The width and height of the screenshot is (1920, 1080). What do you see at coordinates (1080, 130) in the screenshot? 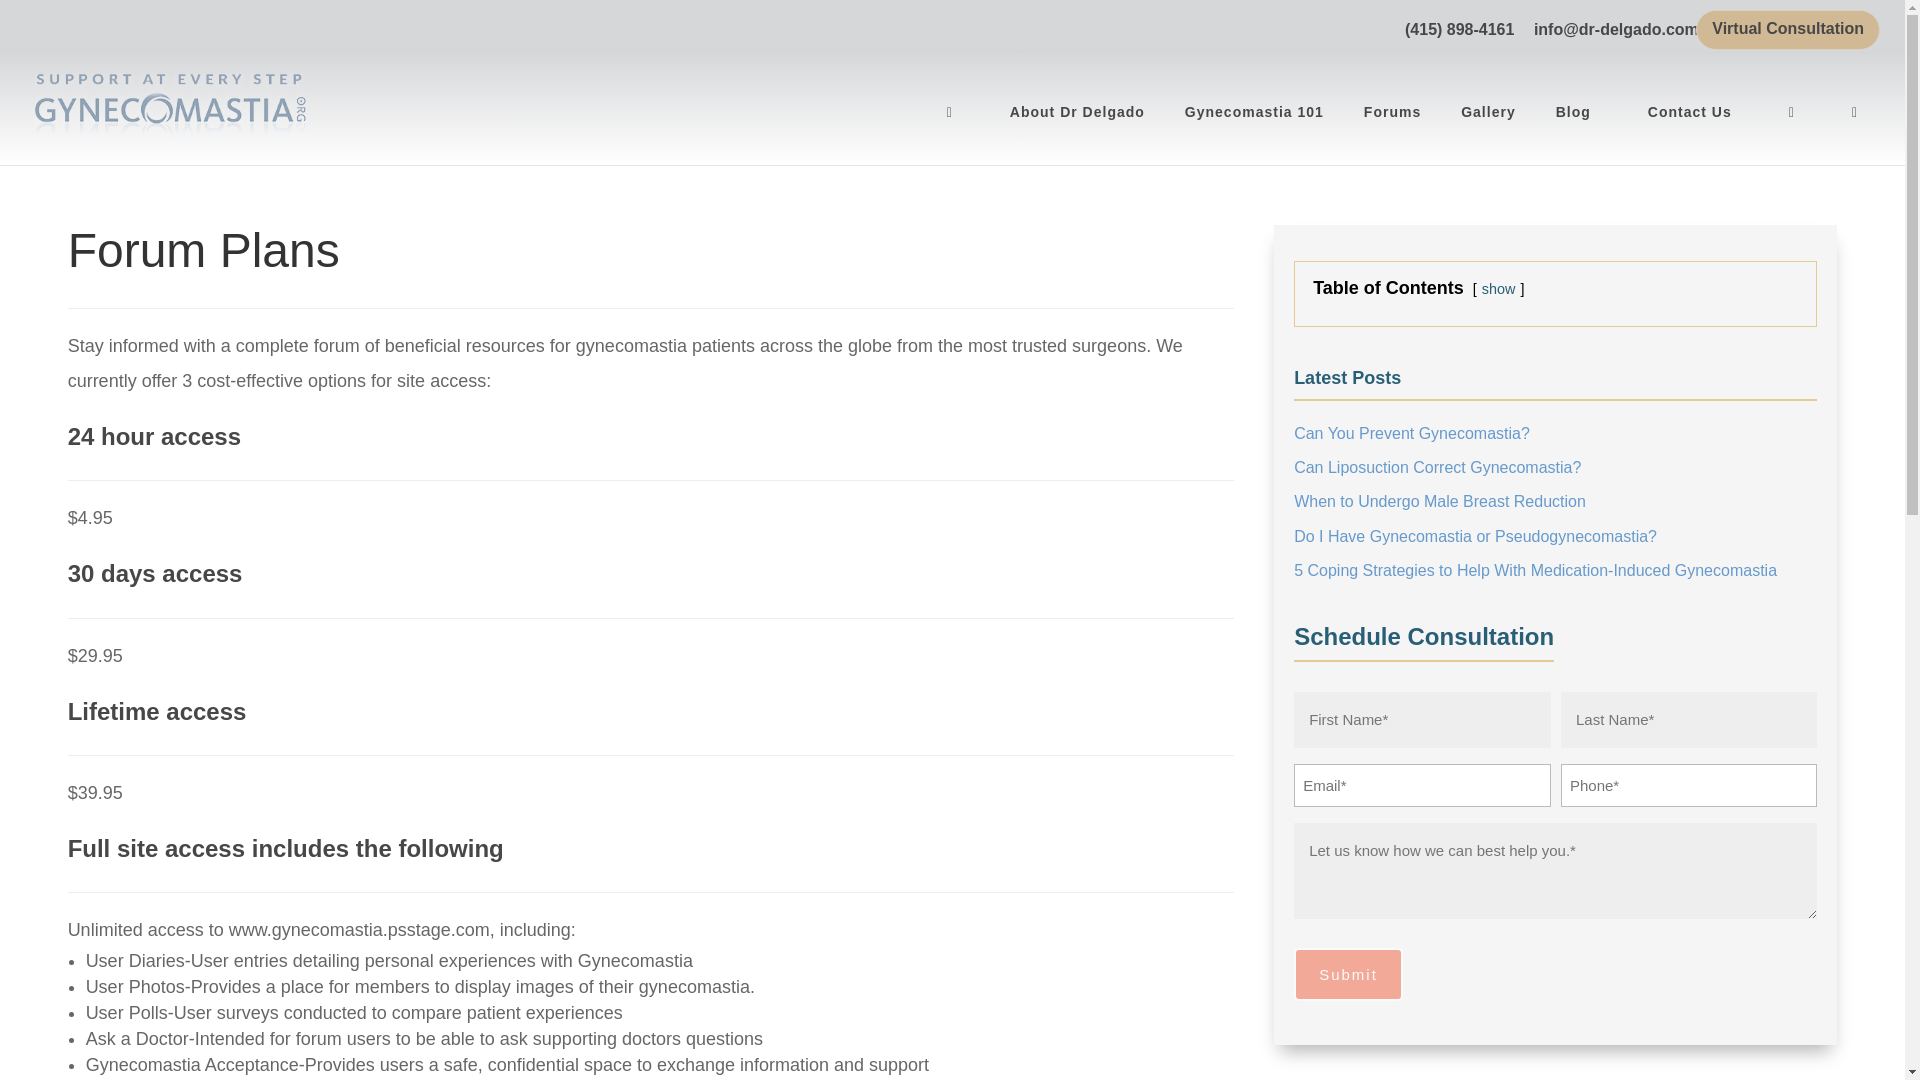
I see `About Dr Delgado` at bounding box center [1080, 130].